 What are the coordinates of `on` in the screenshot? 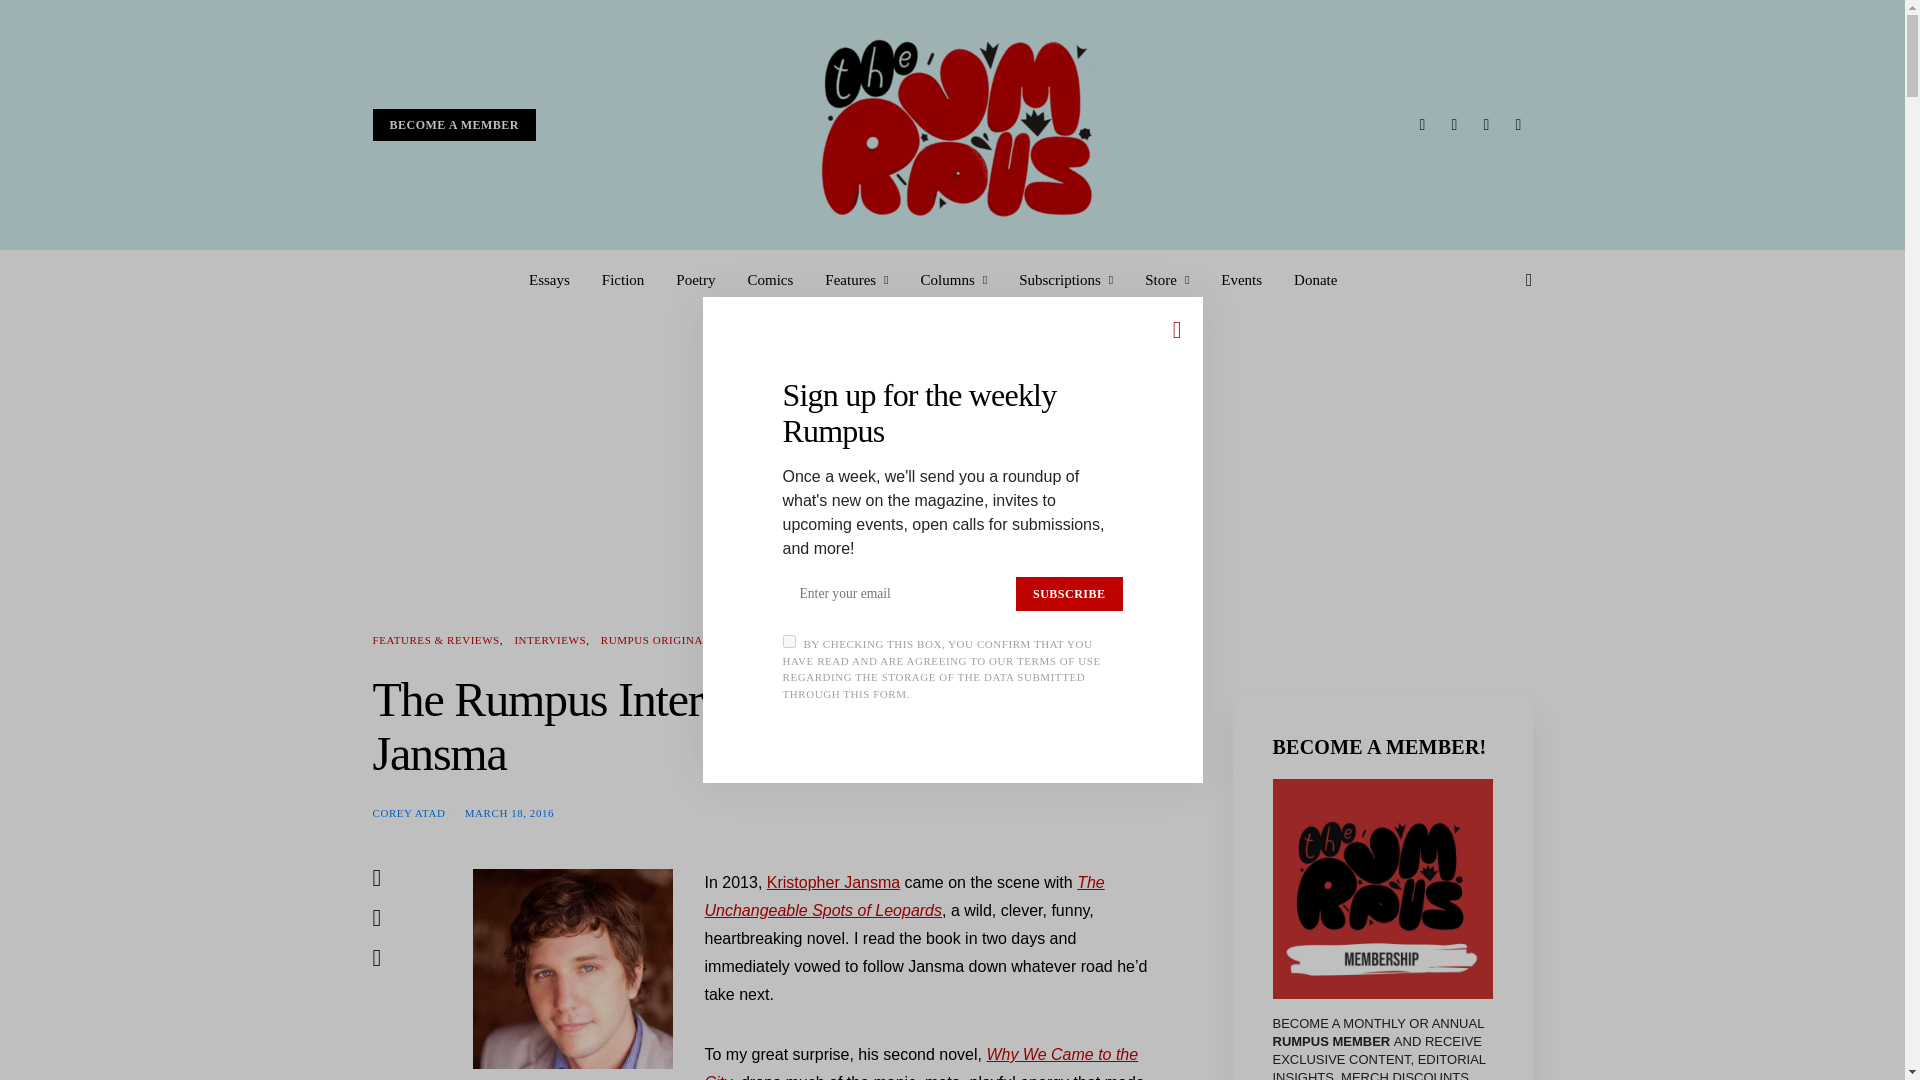 It's located at (788, 642).